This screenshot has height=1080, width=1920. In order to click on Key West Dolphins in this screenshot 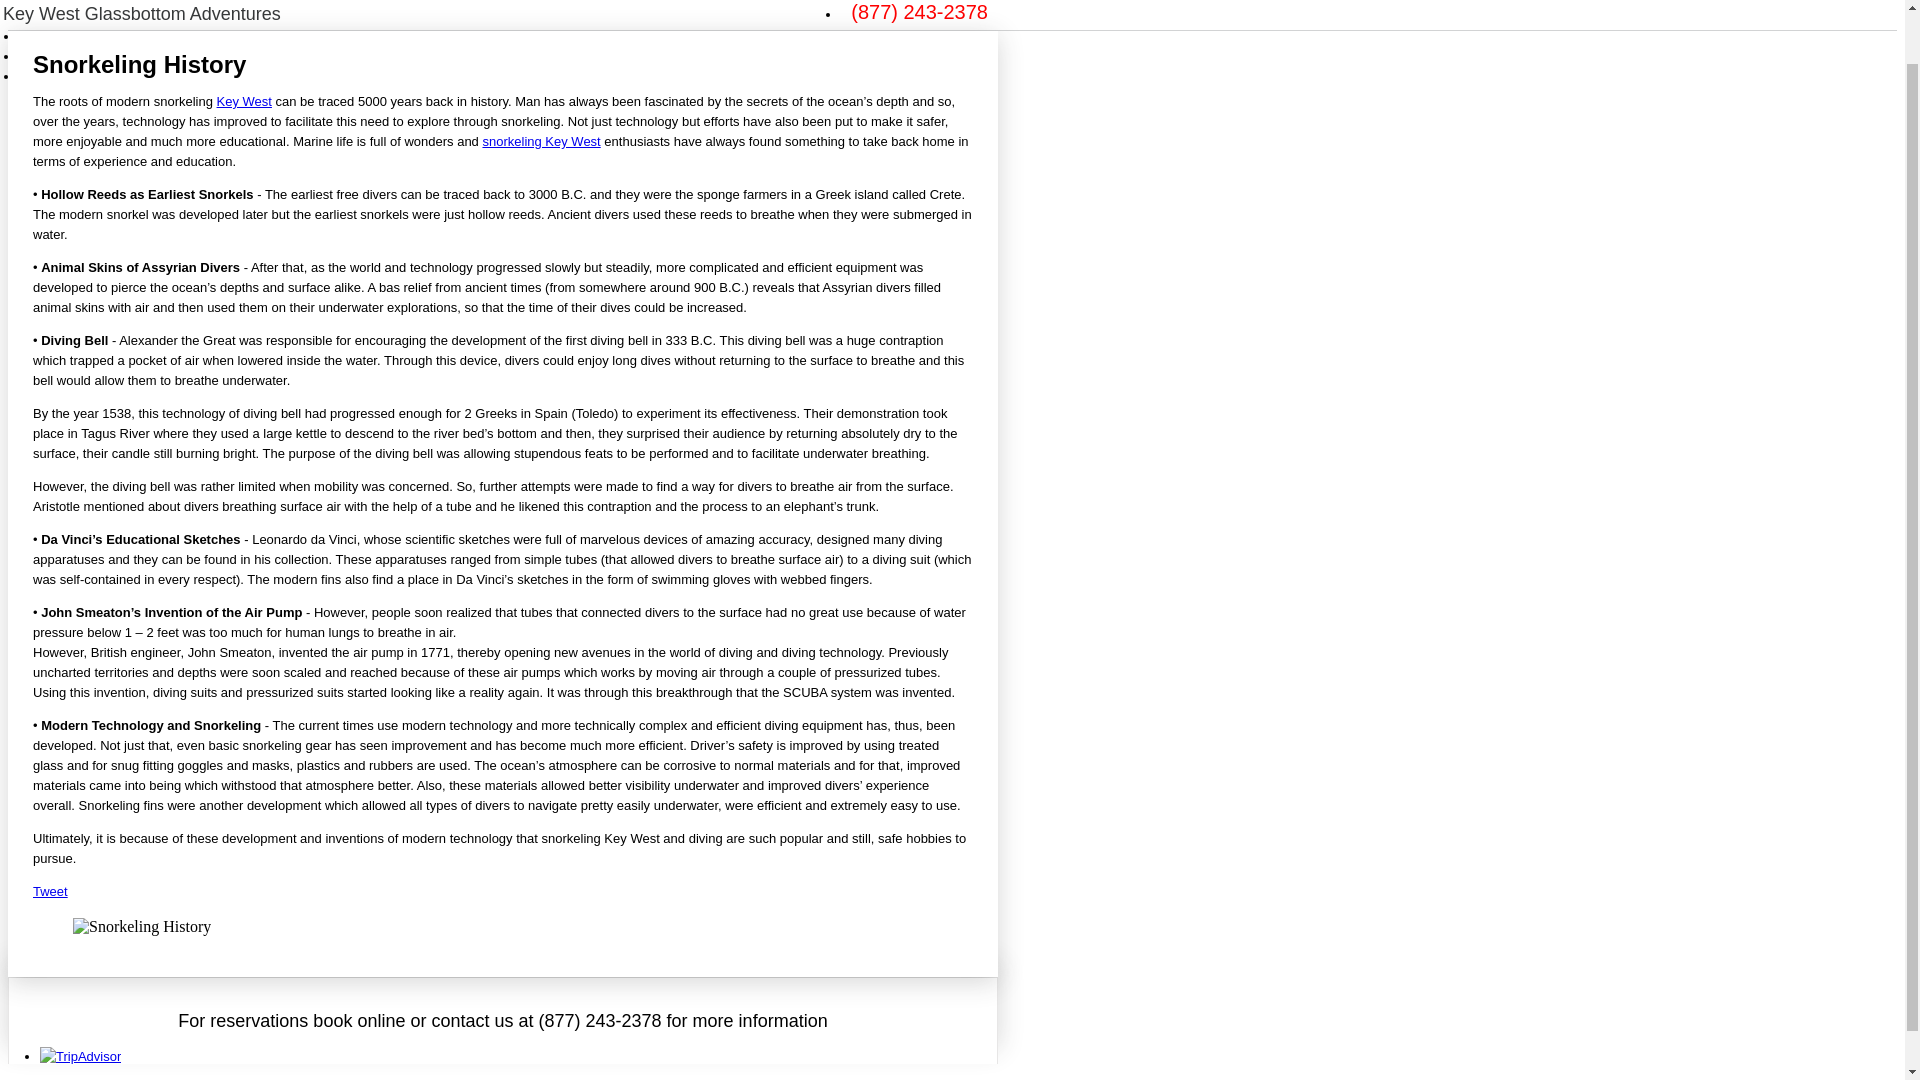, I will do `click(584, 11)`.